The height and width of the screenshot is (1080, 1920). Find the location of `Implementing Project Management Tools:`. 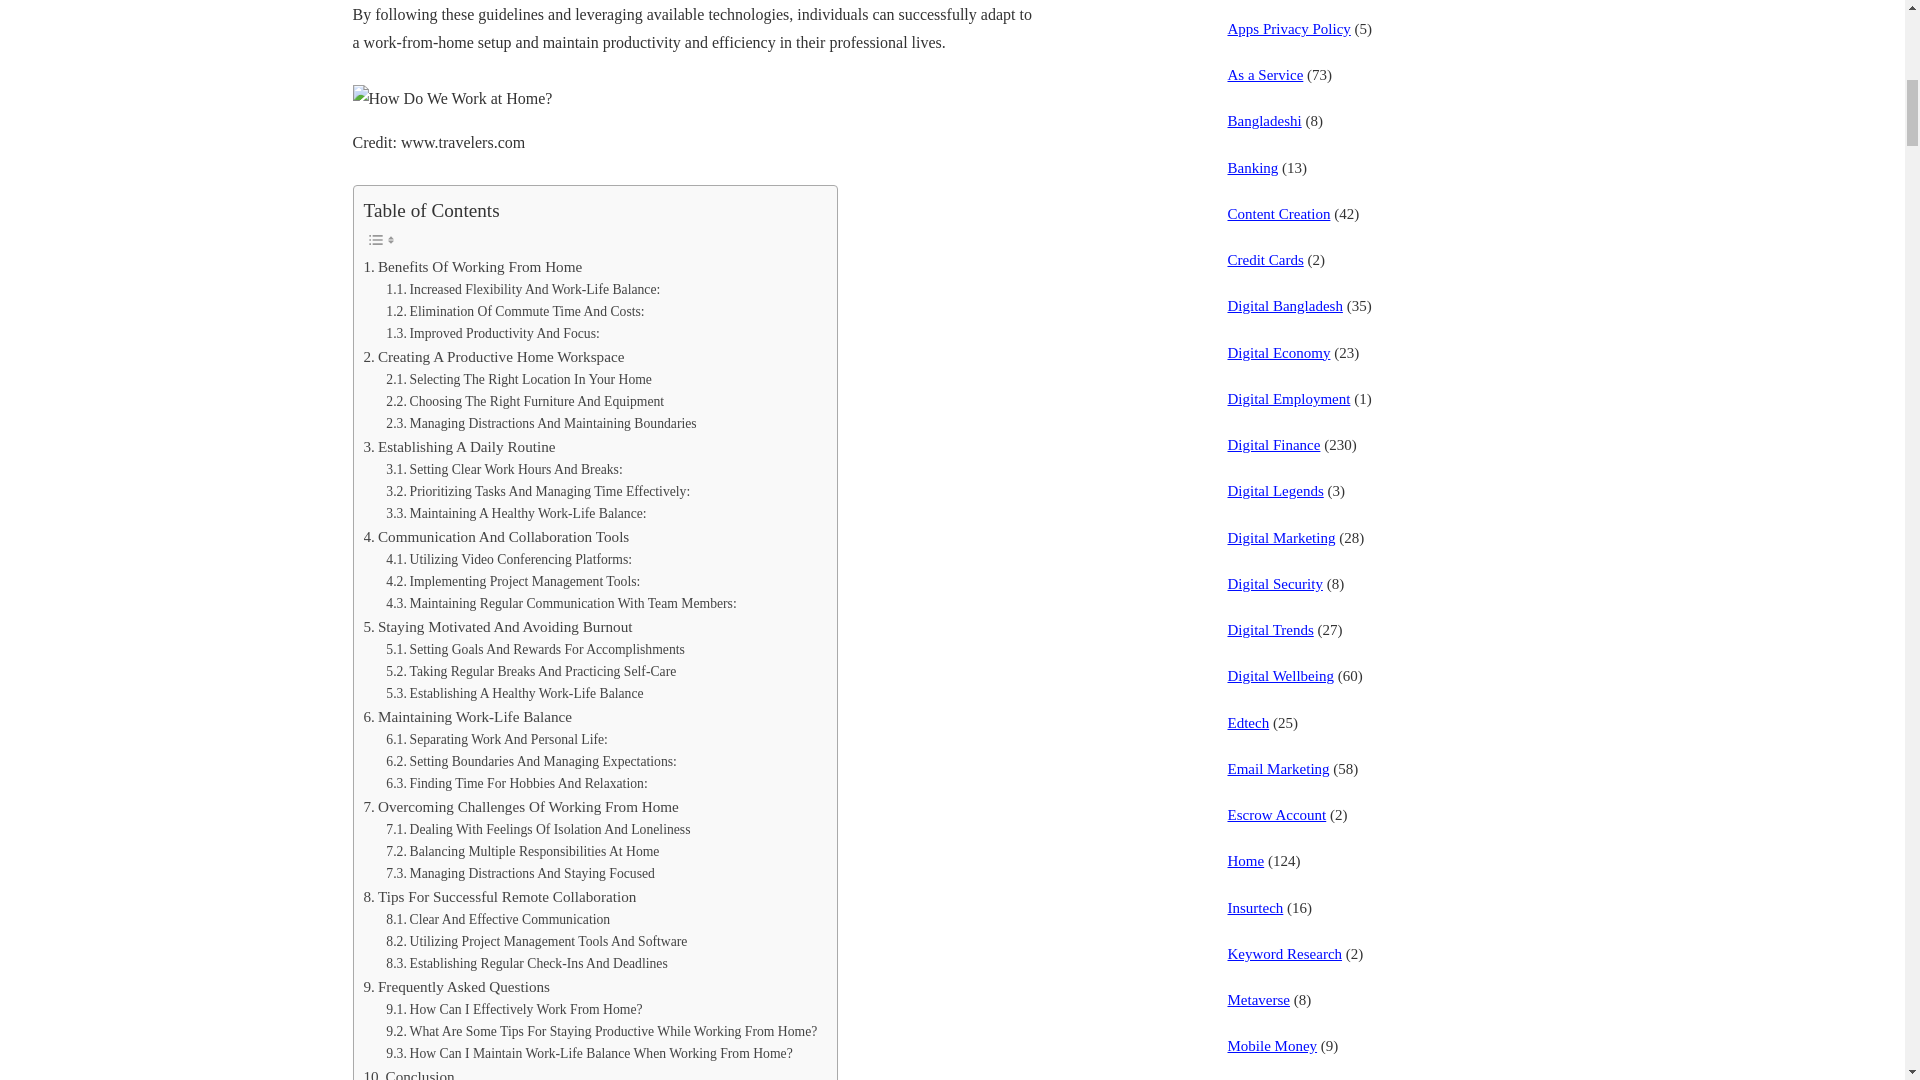

Implementing Project Management Tools: is located at coordinates (512, 582).